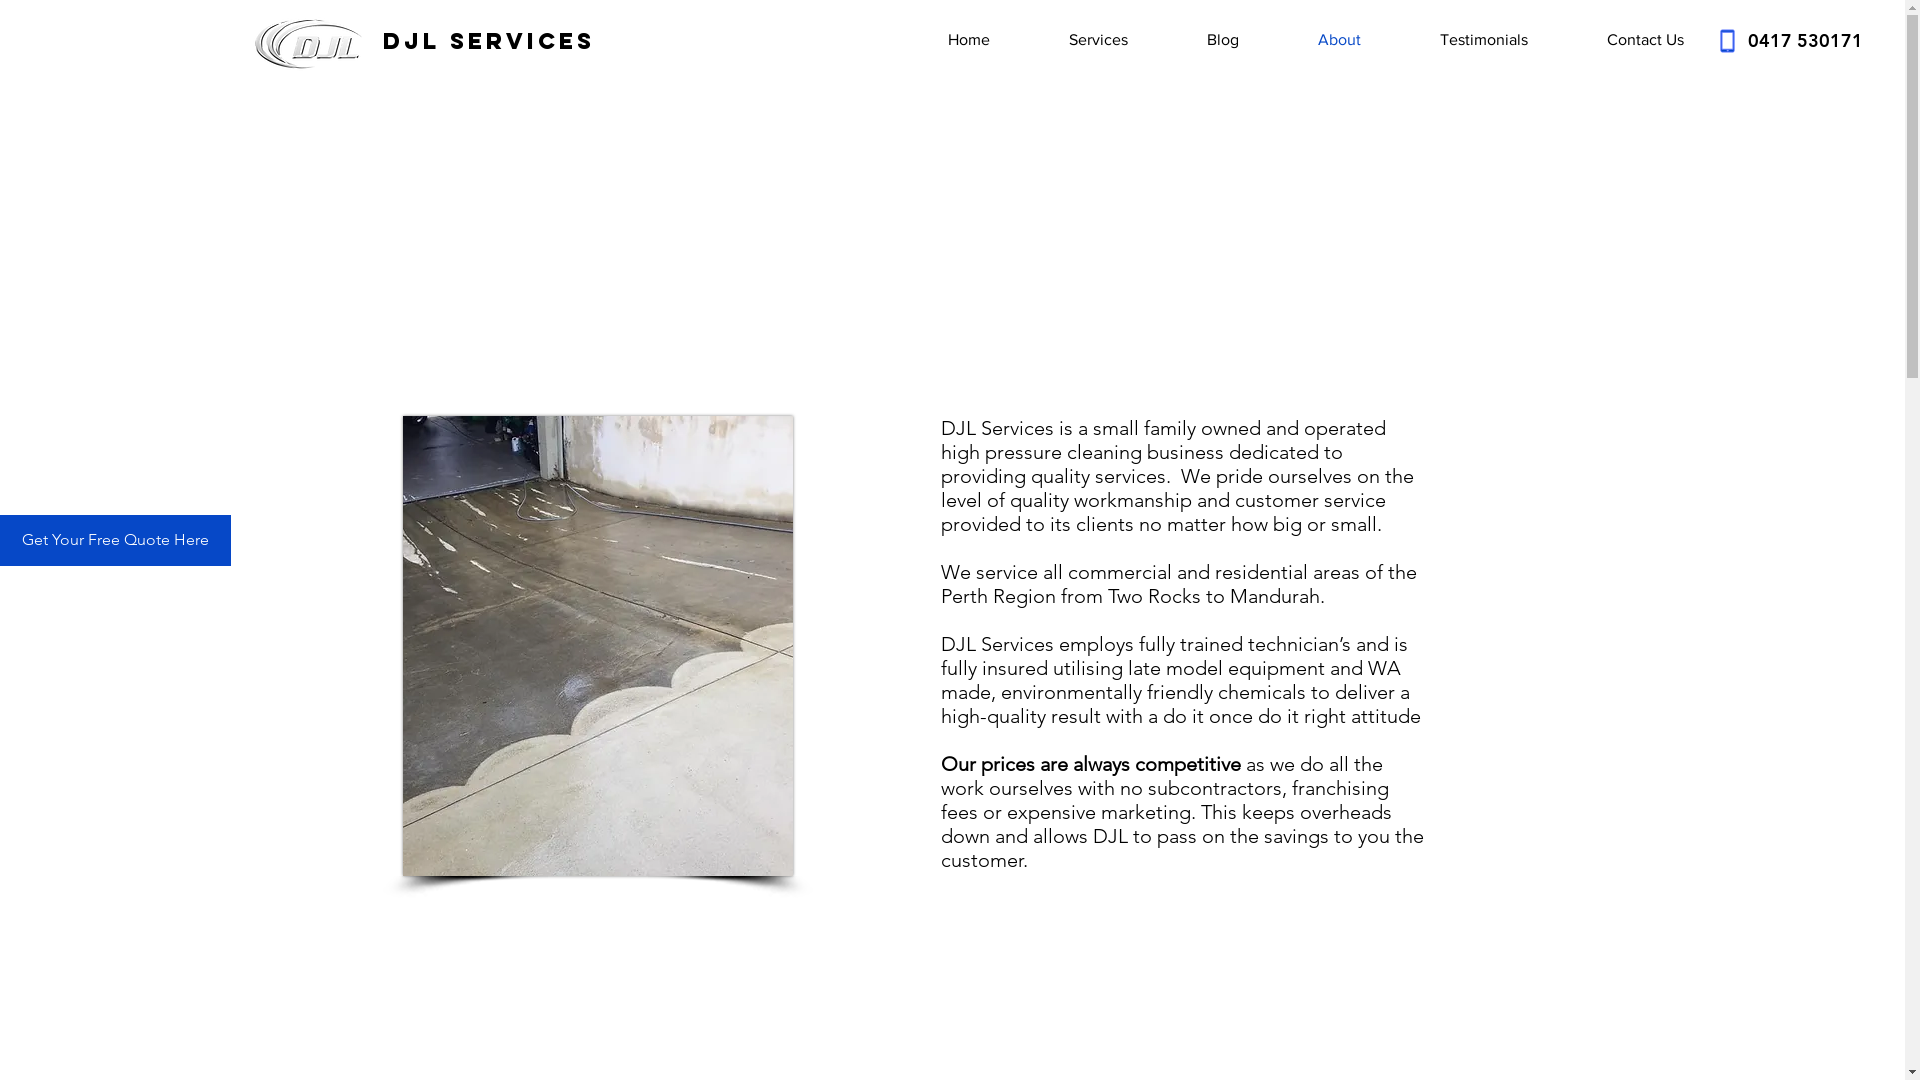 This screenshot has height=1080, width=1920. Describe the element at coordinates (1074, 40) in the screenshot. I see `Services` at that location.